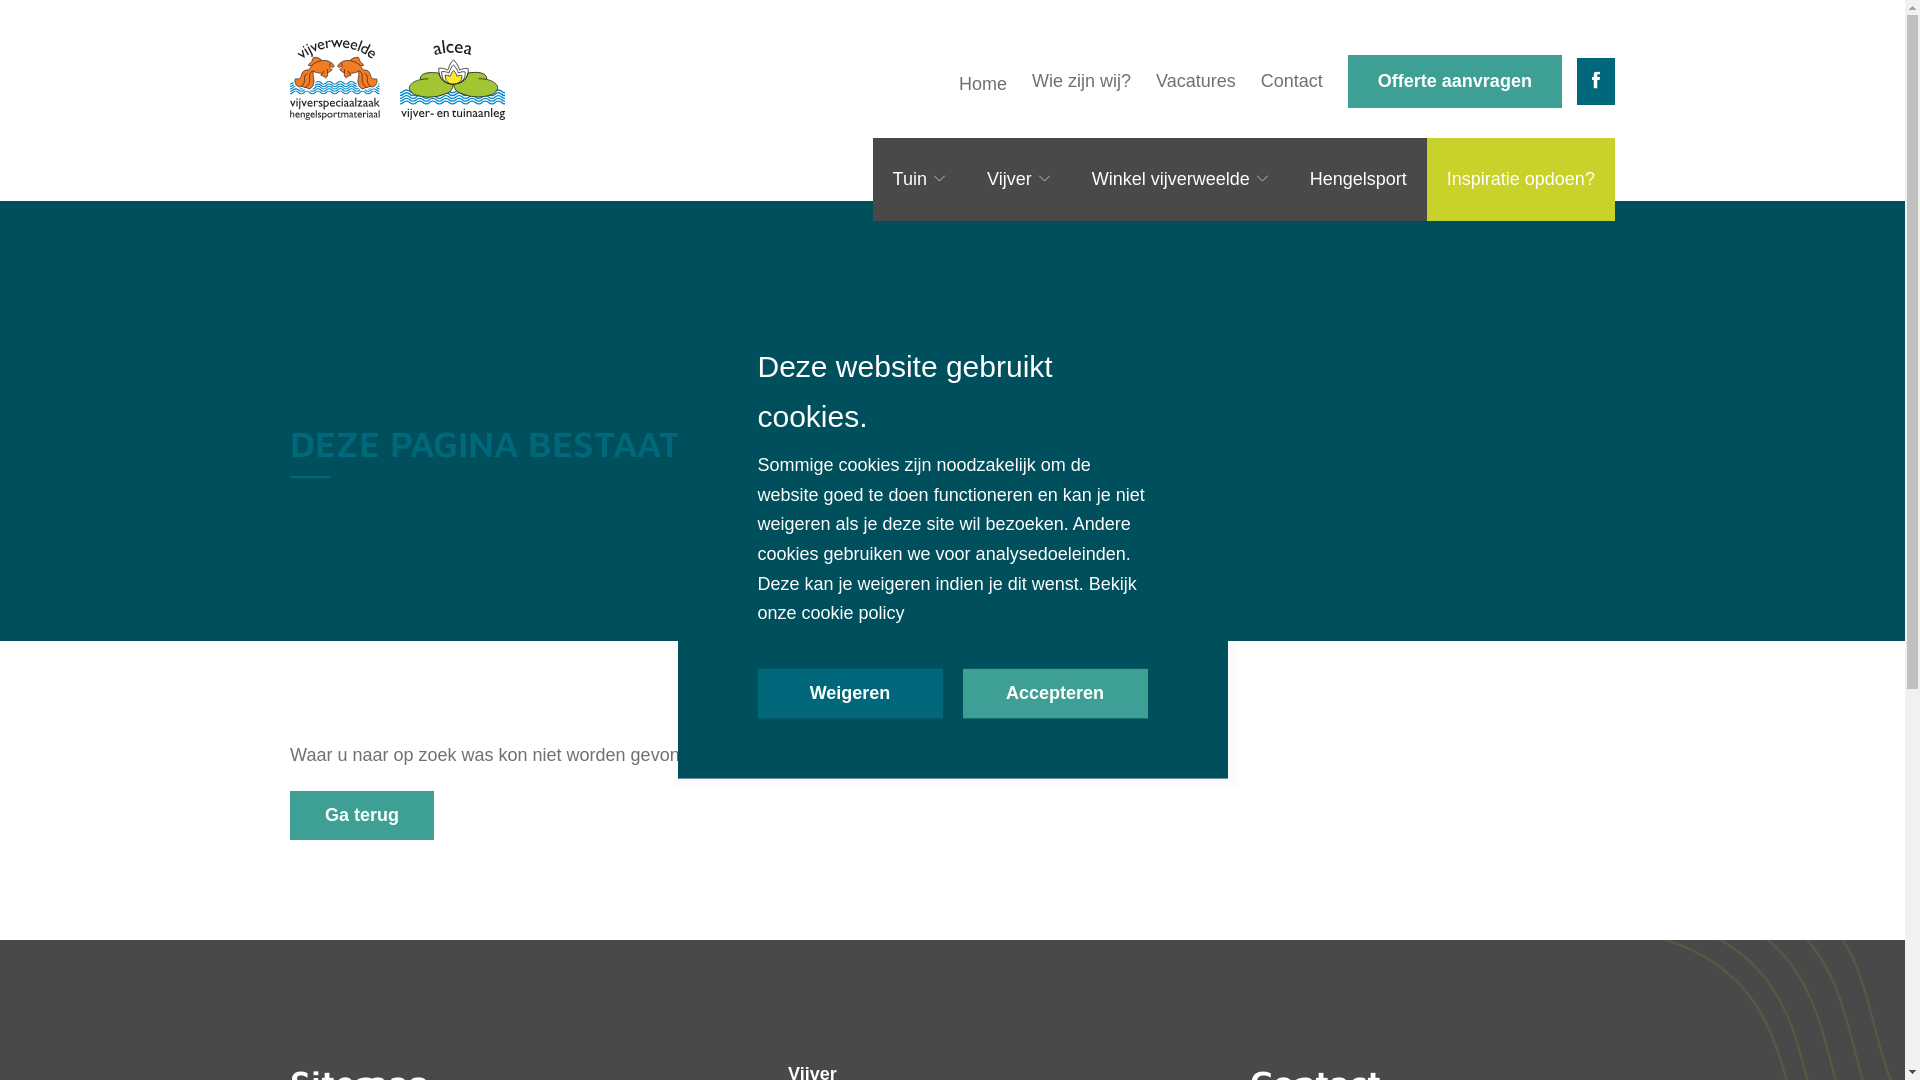  What do you see at coordinates (1292, 82) in the screenshot?
I see `Contact` at bounding box center [1292, 82].